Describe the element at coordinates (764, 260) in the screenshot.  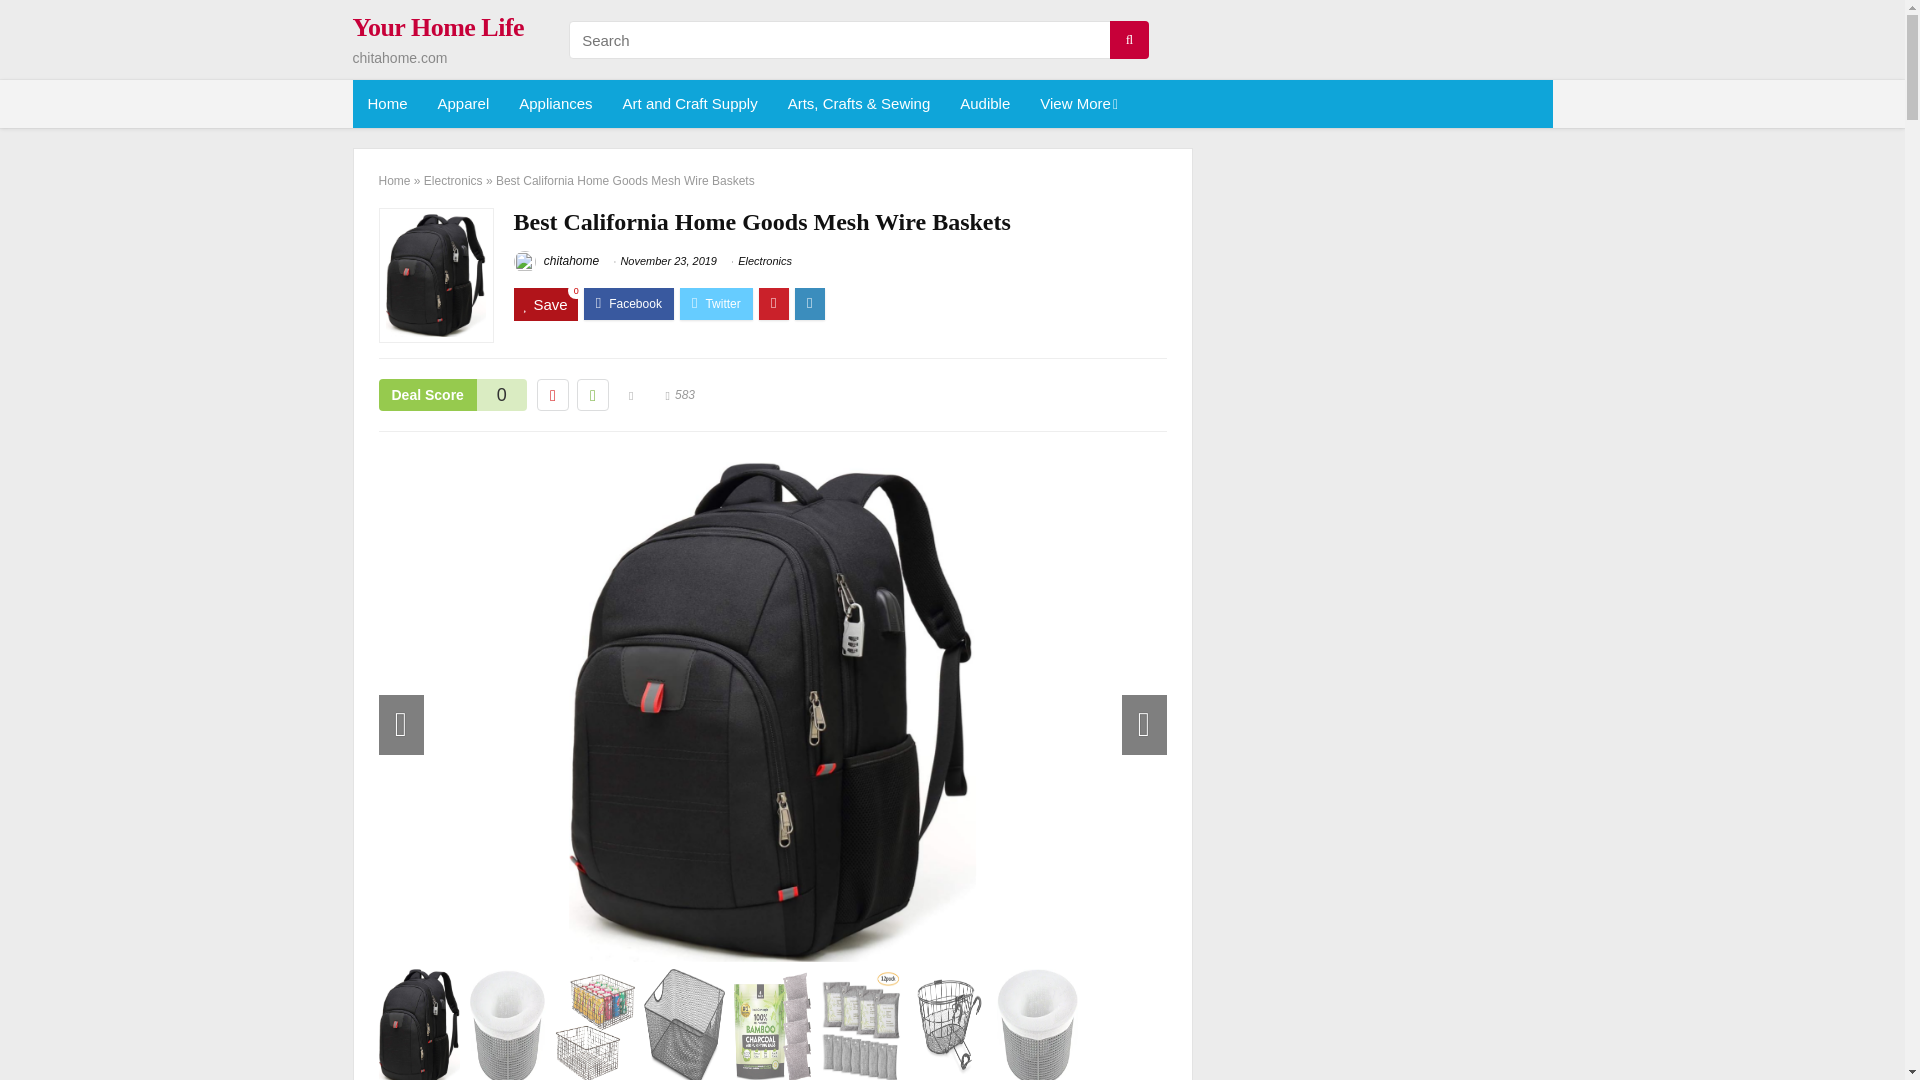
I see `View all posts in Electronics` at that location.